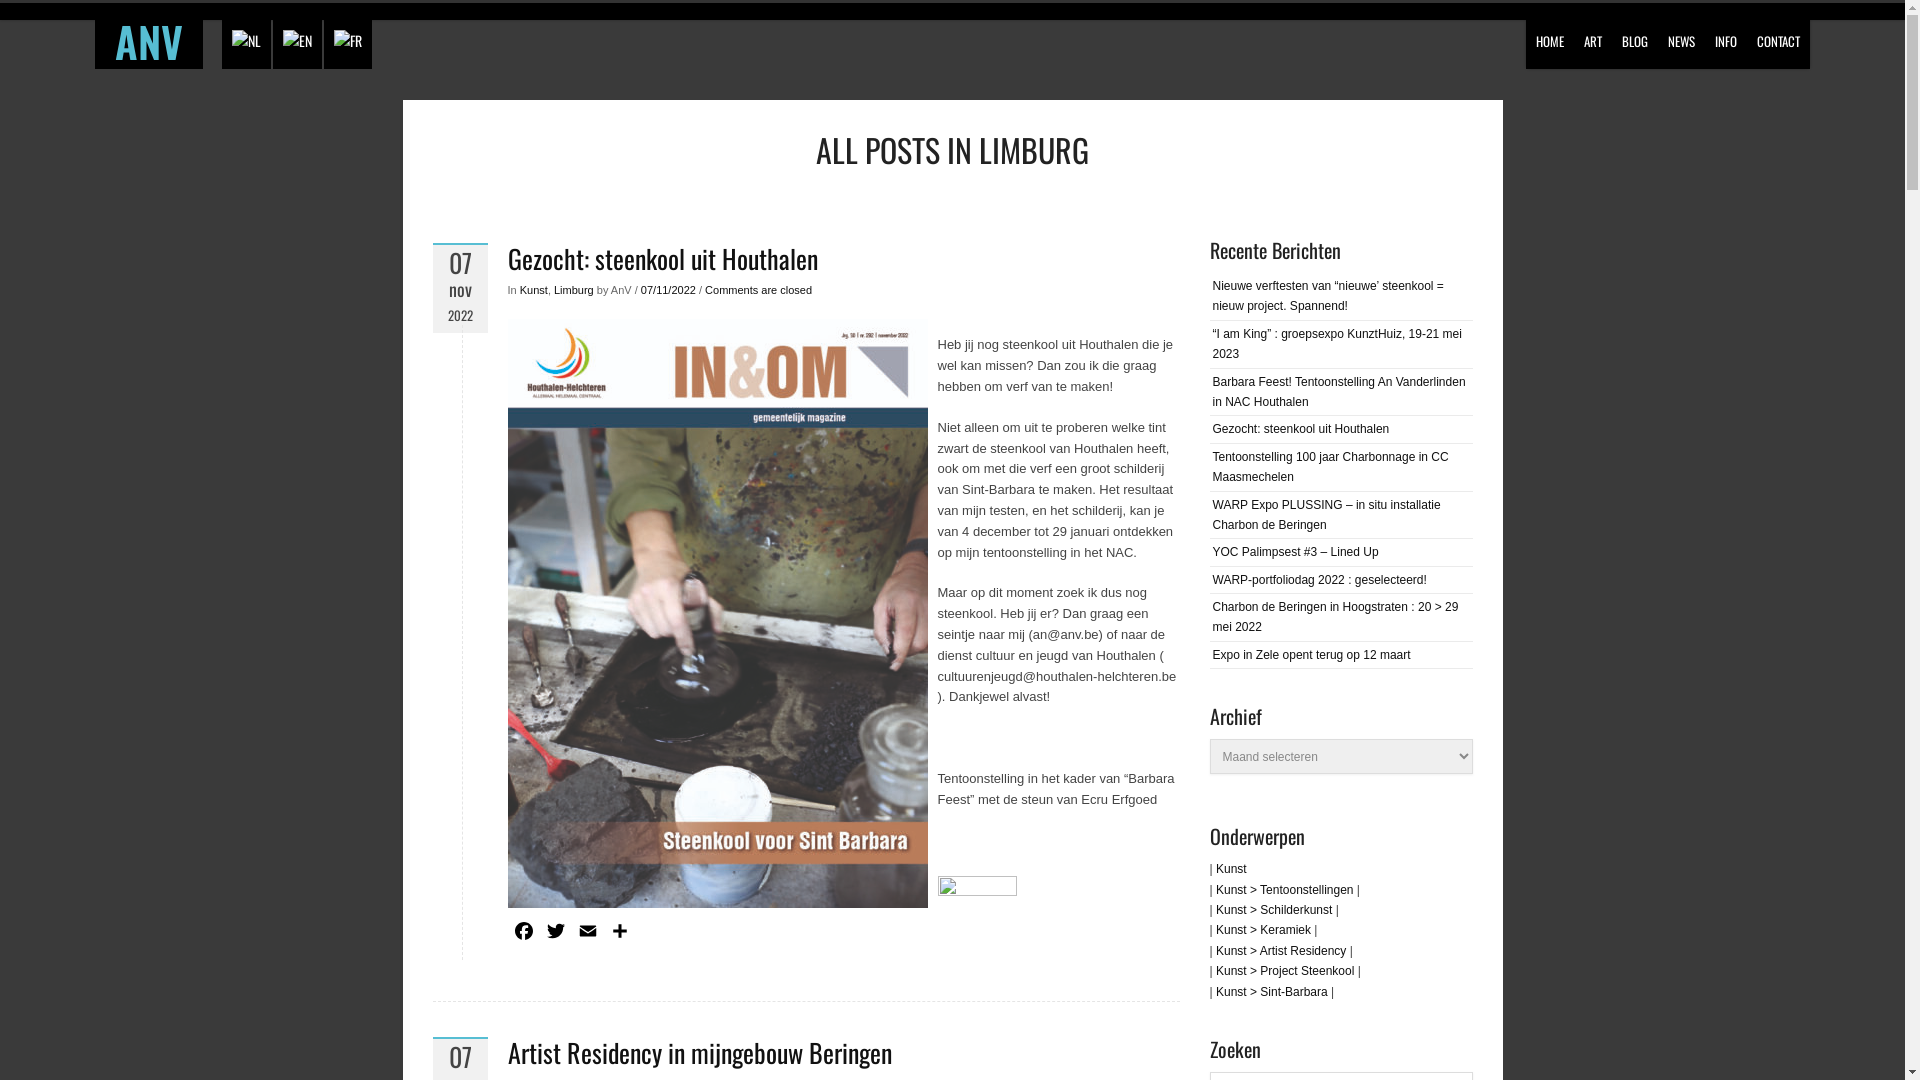 The width and height of the screenshot is (1920, 1080). What do you see at coordinates (1285, 890) in the screenshot?
I see `Kunst > Tentoonstellingen` at bounding box center [1285, 890].